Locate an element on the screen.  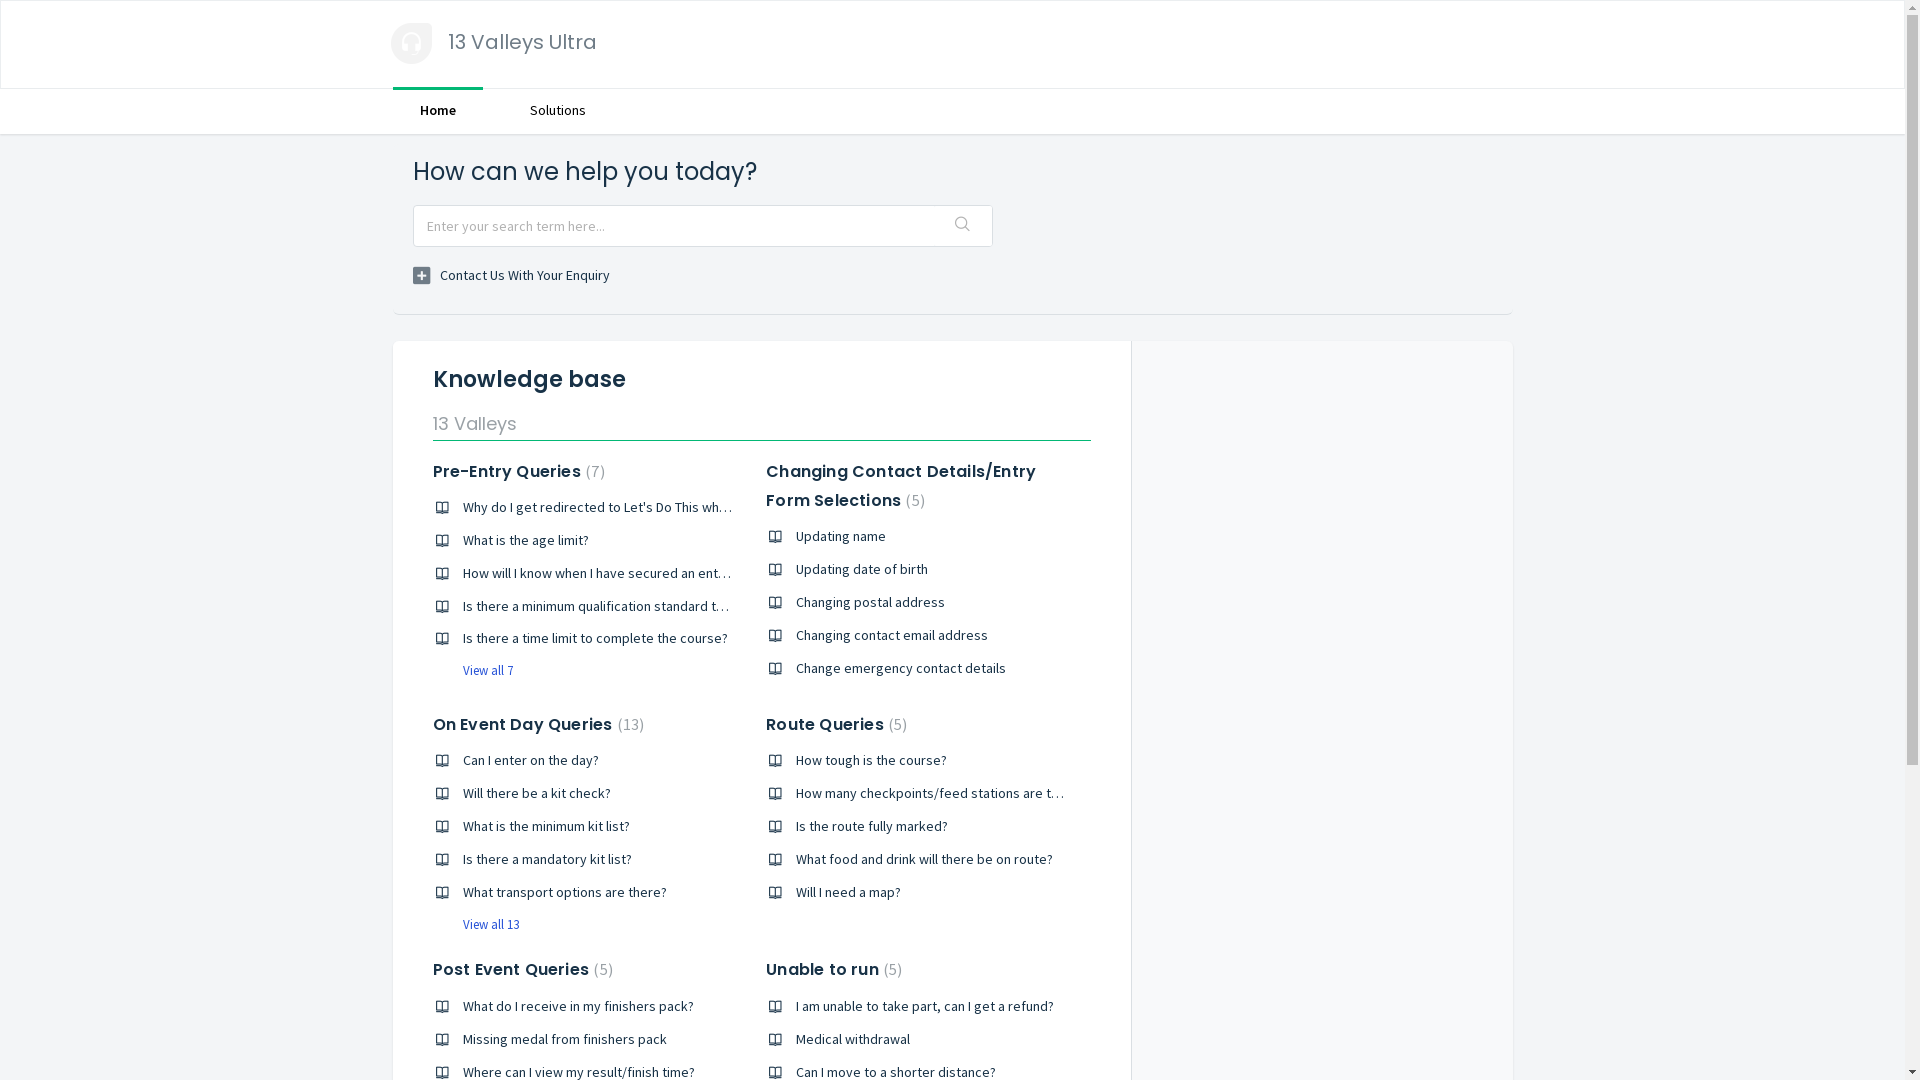
Changing contact email address is located at coordinates (892, 635).